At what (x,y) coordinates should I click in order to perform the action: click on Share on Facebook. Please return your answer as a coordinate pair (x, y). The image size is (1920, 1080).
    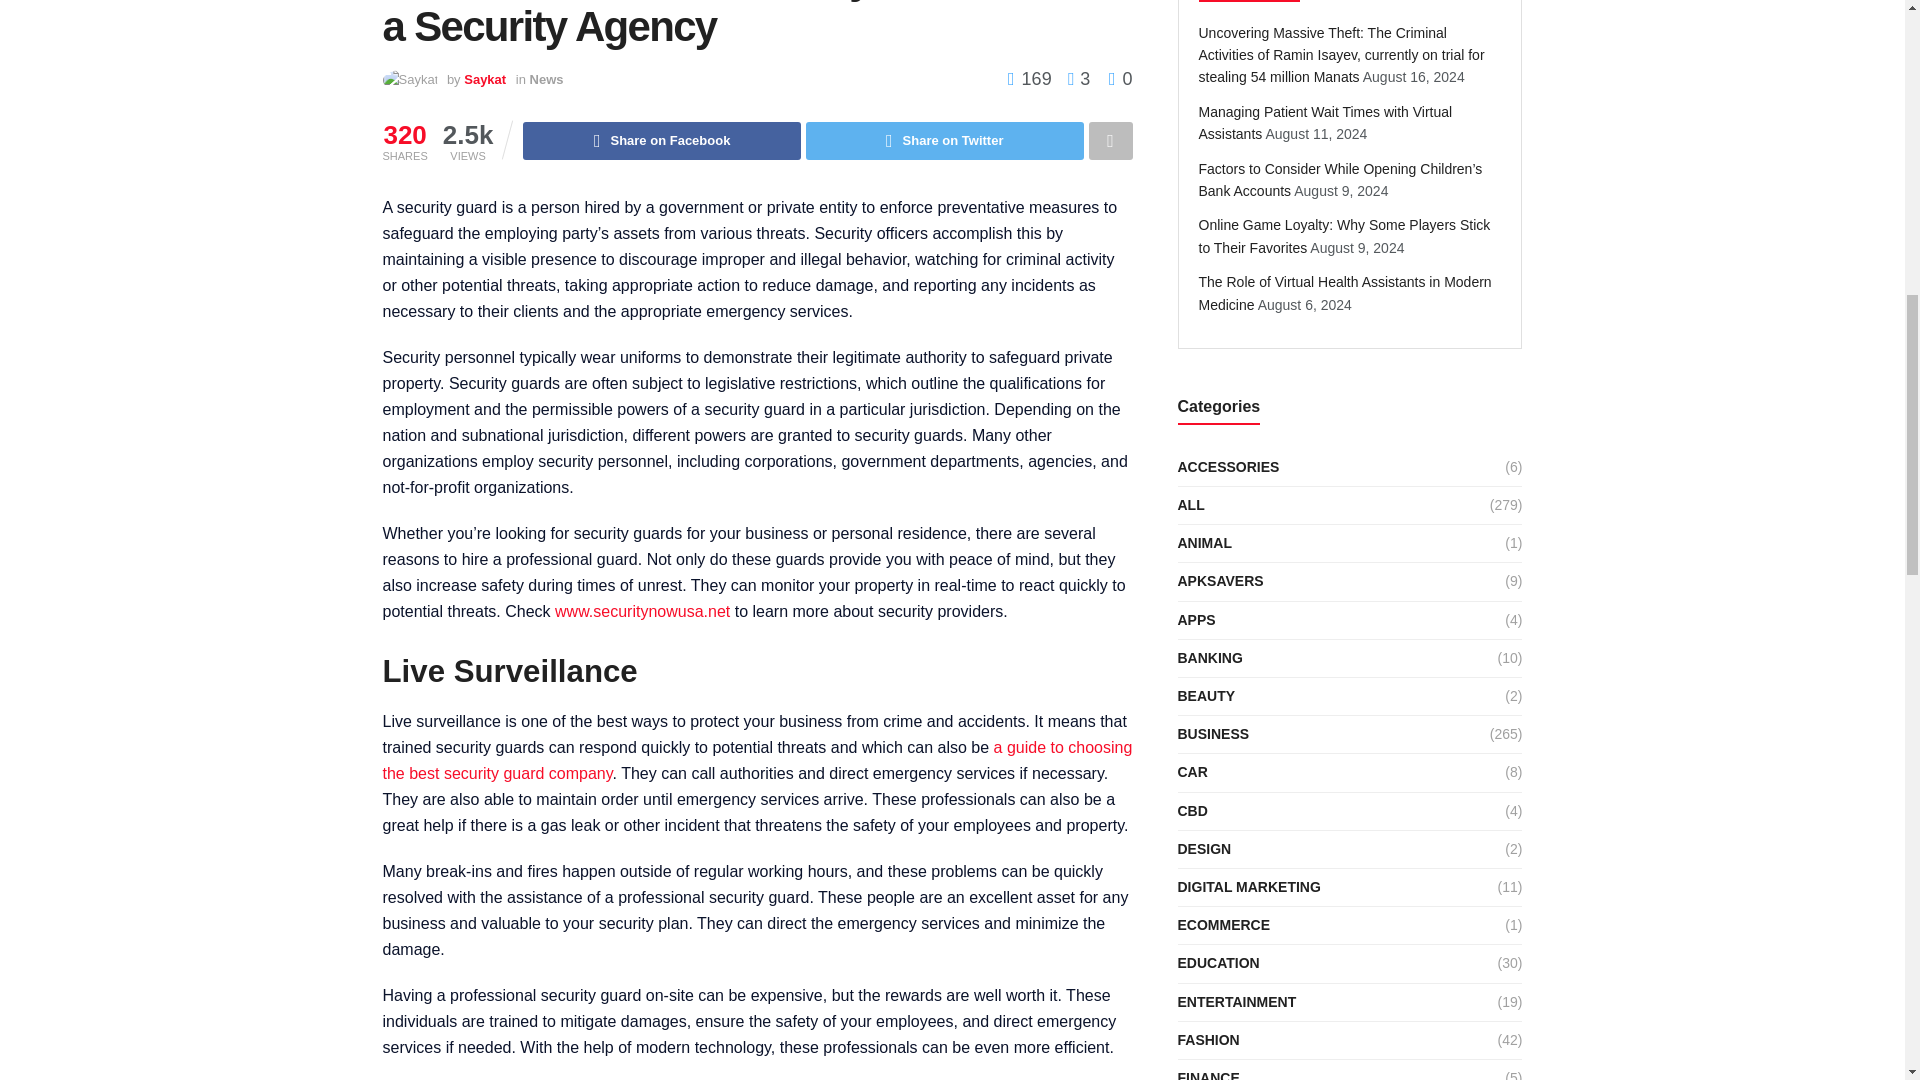
    Looking at the image, I should click on (661, 140).